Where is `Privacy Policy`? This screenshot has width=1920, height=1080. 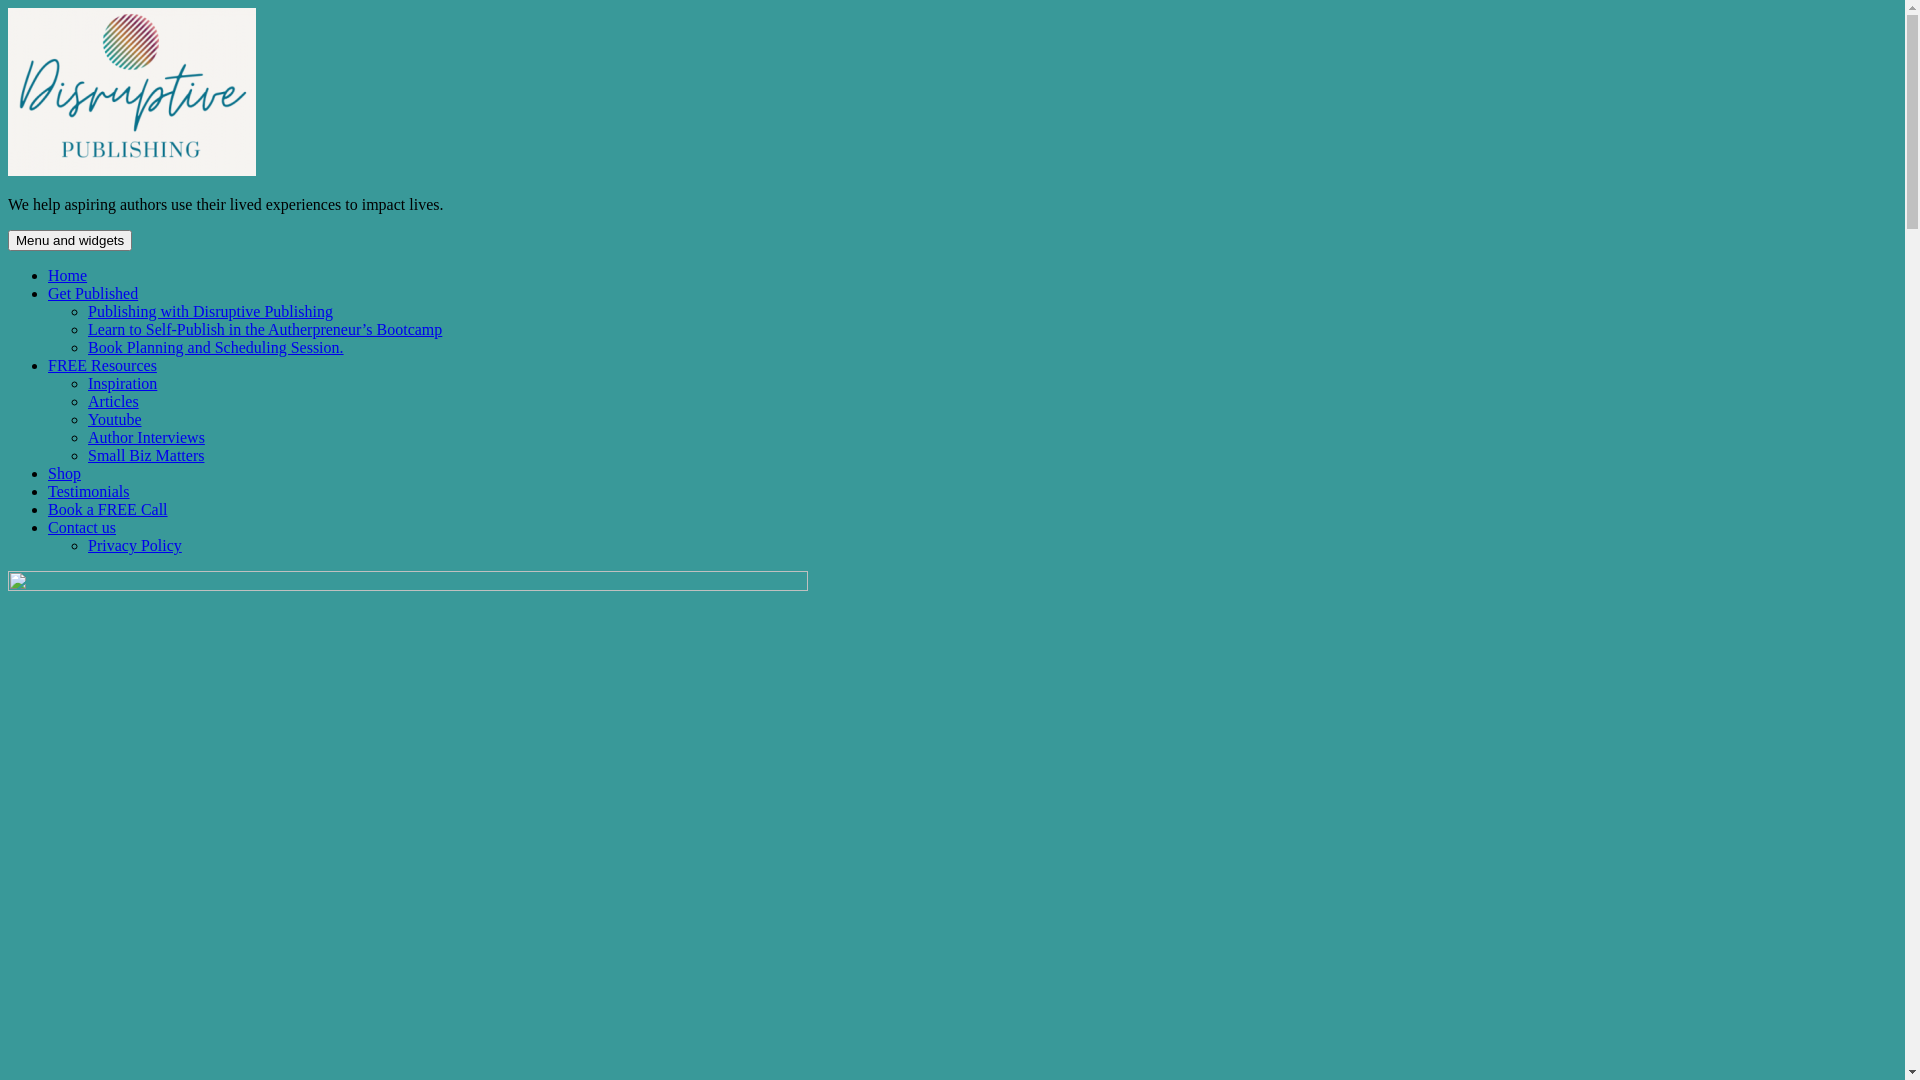
Privacy Policy is located at coordinates (135, 546).